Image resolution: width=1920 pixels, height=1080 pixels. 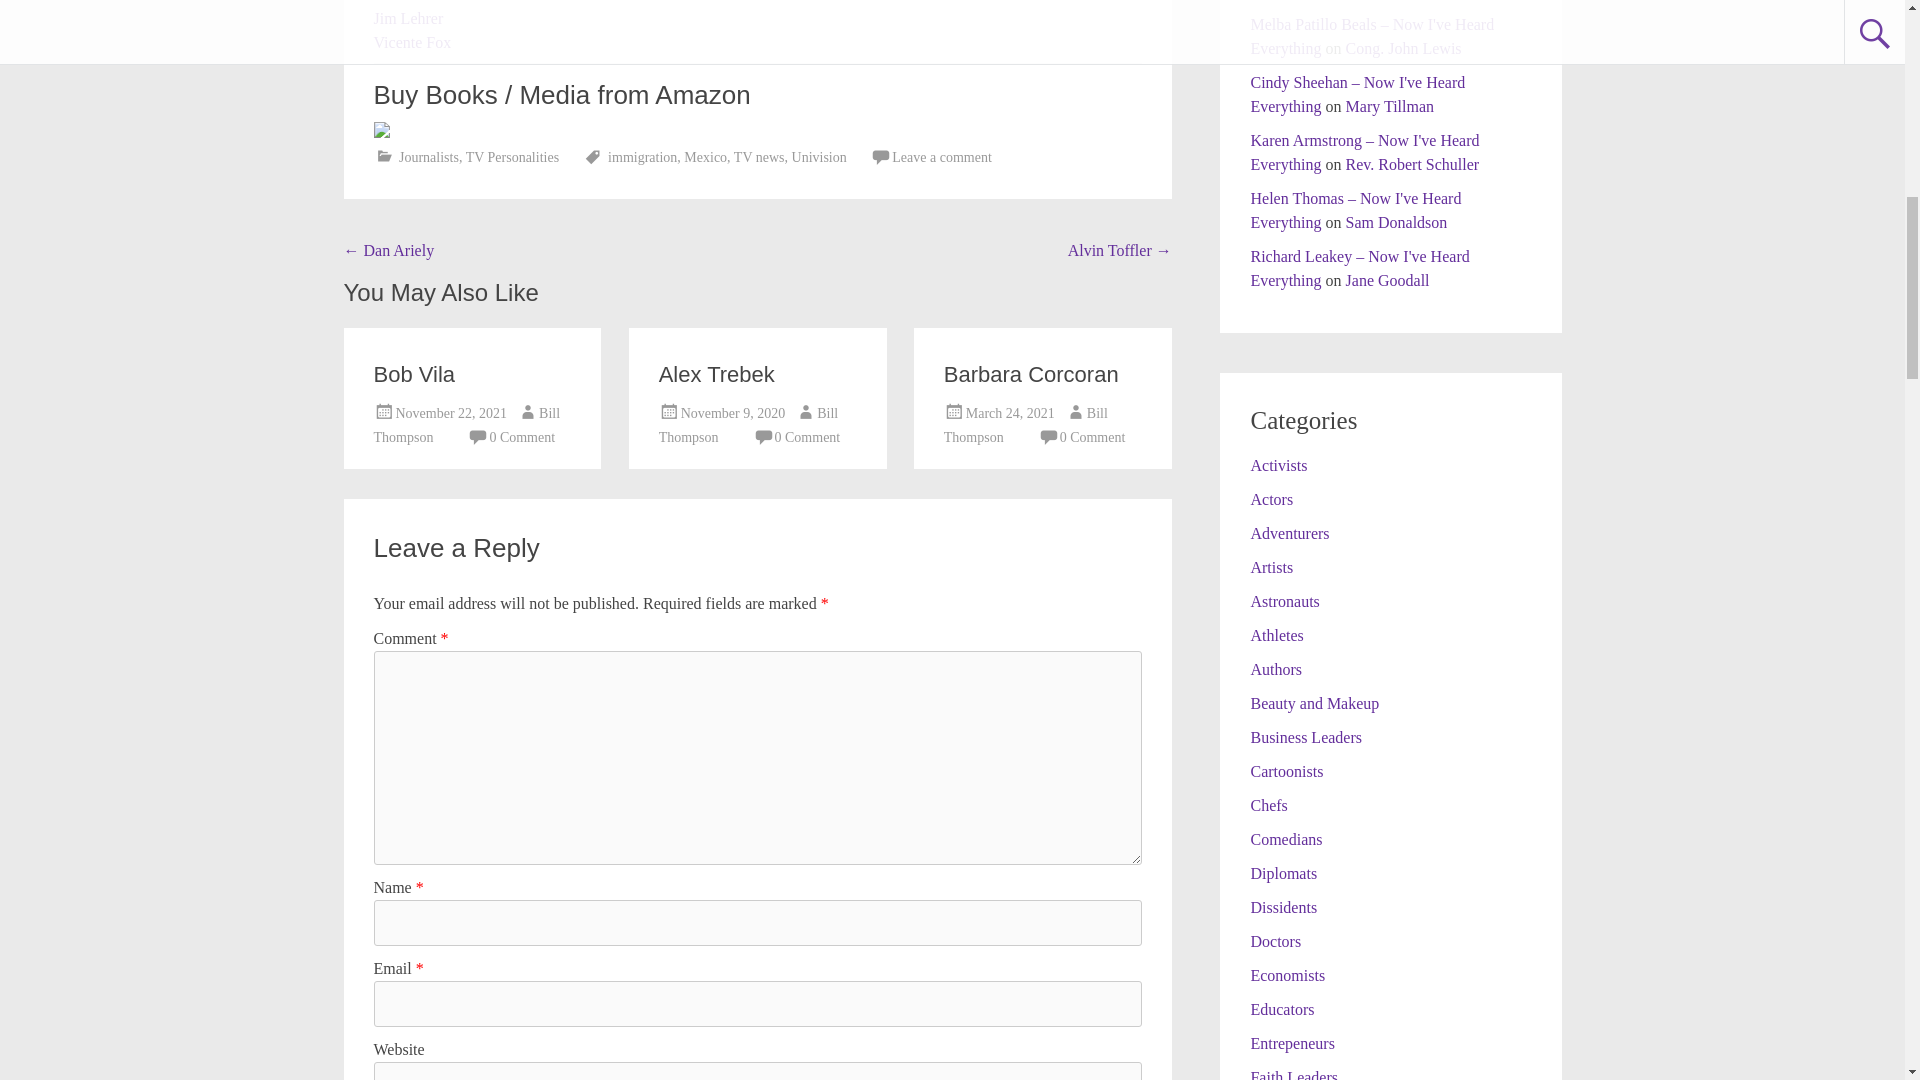 What do you see at coordinates (748, 425) in the screenshot?
I see `Bill Thompson` at bounding box center [748, 425].